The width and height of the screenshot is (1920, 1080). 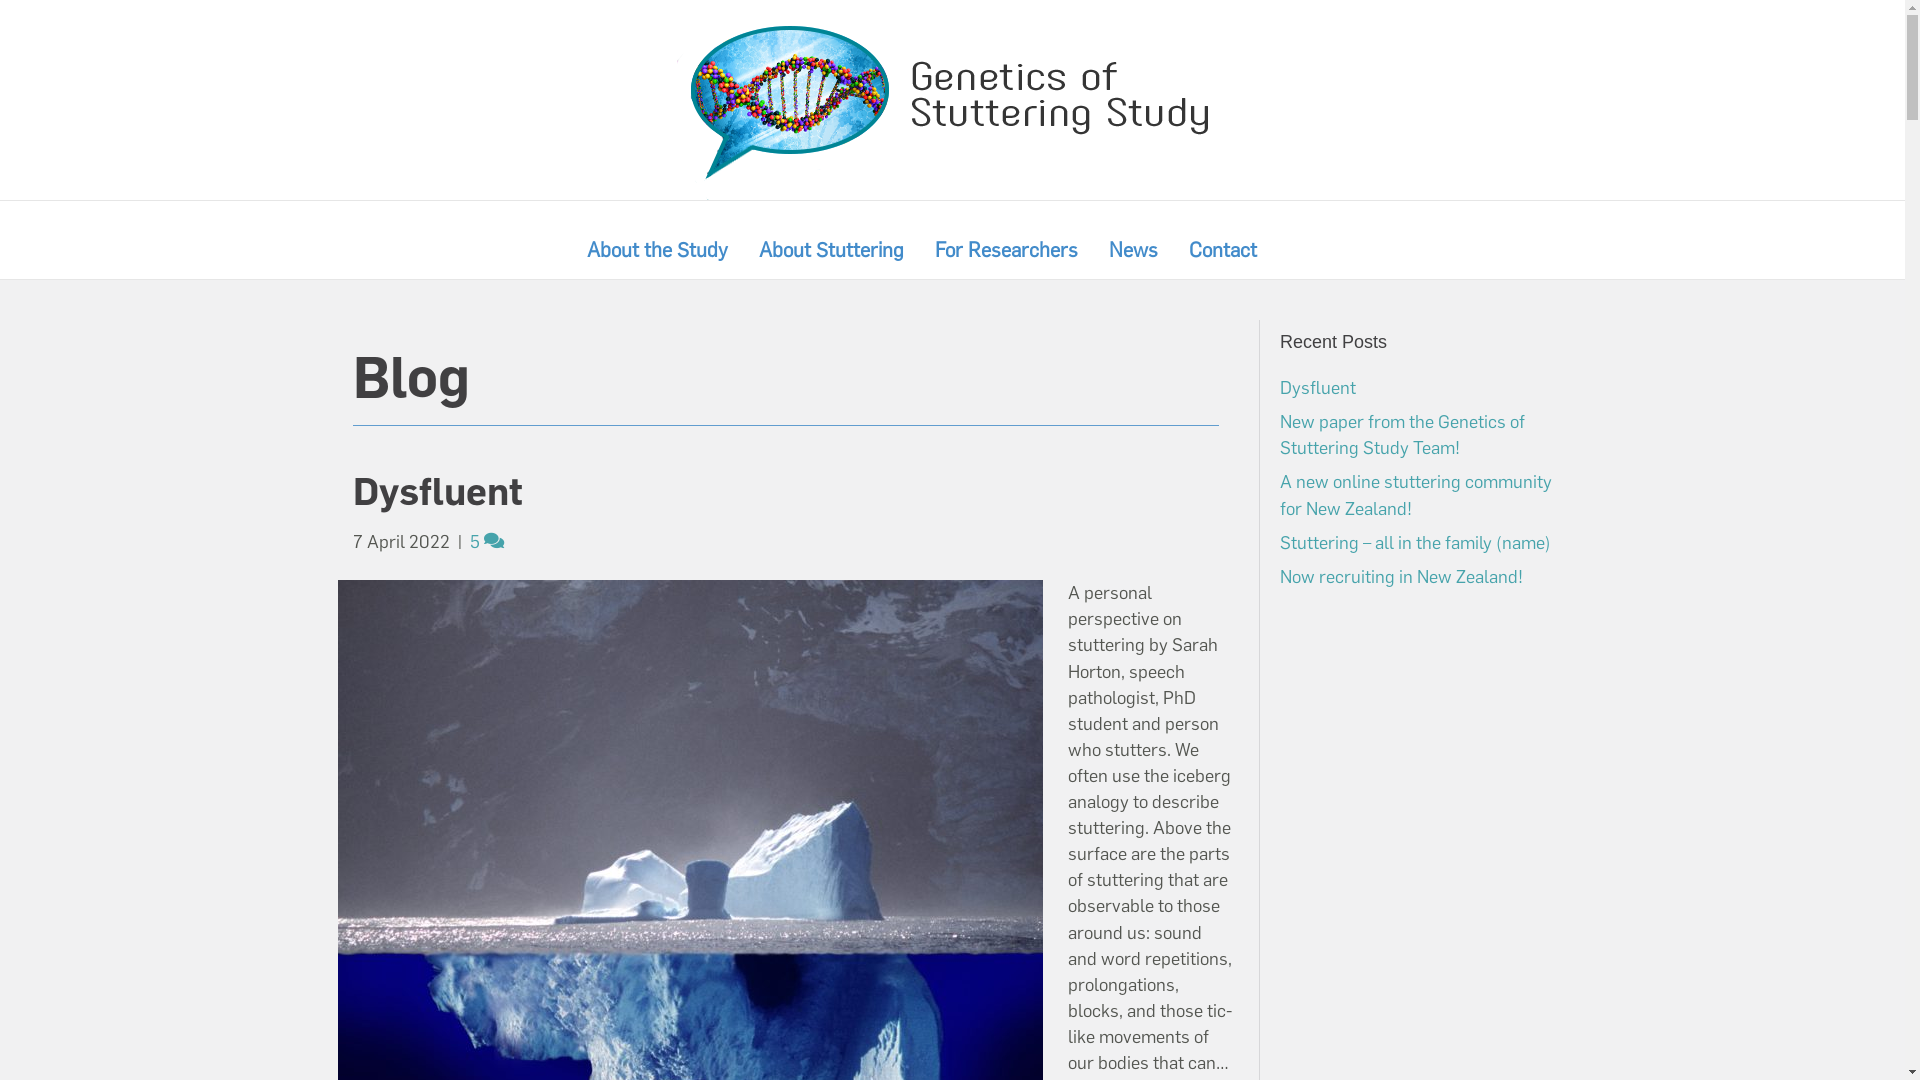 What do you see at coordinates (1402, 435) in the screenshot?
I see `New paper from the Genetics of Stuttering Study Team!` at bounding box center [1402, 435].